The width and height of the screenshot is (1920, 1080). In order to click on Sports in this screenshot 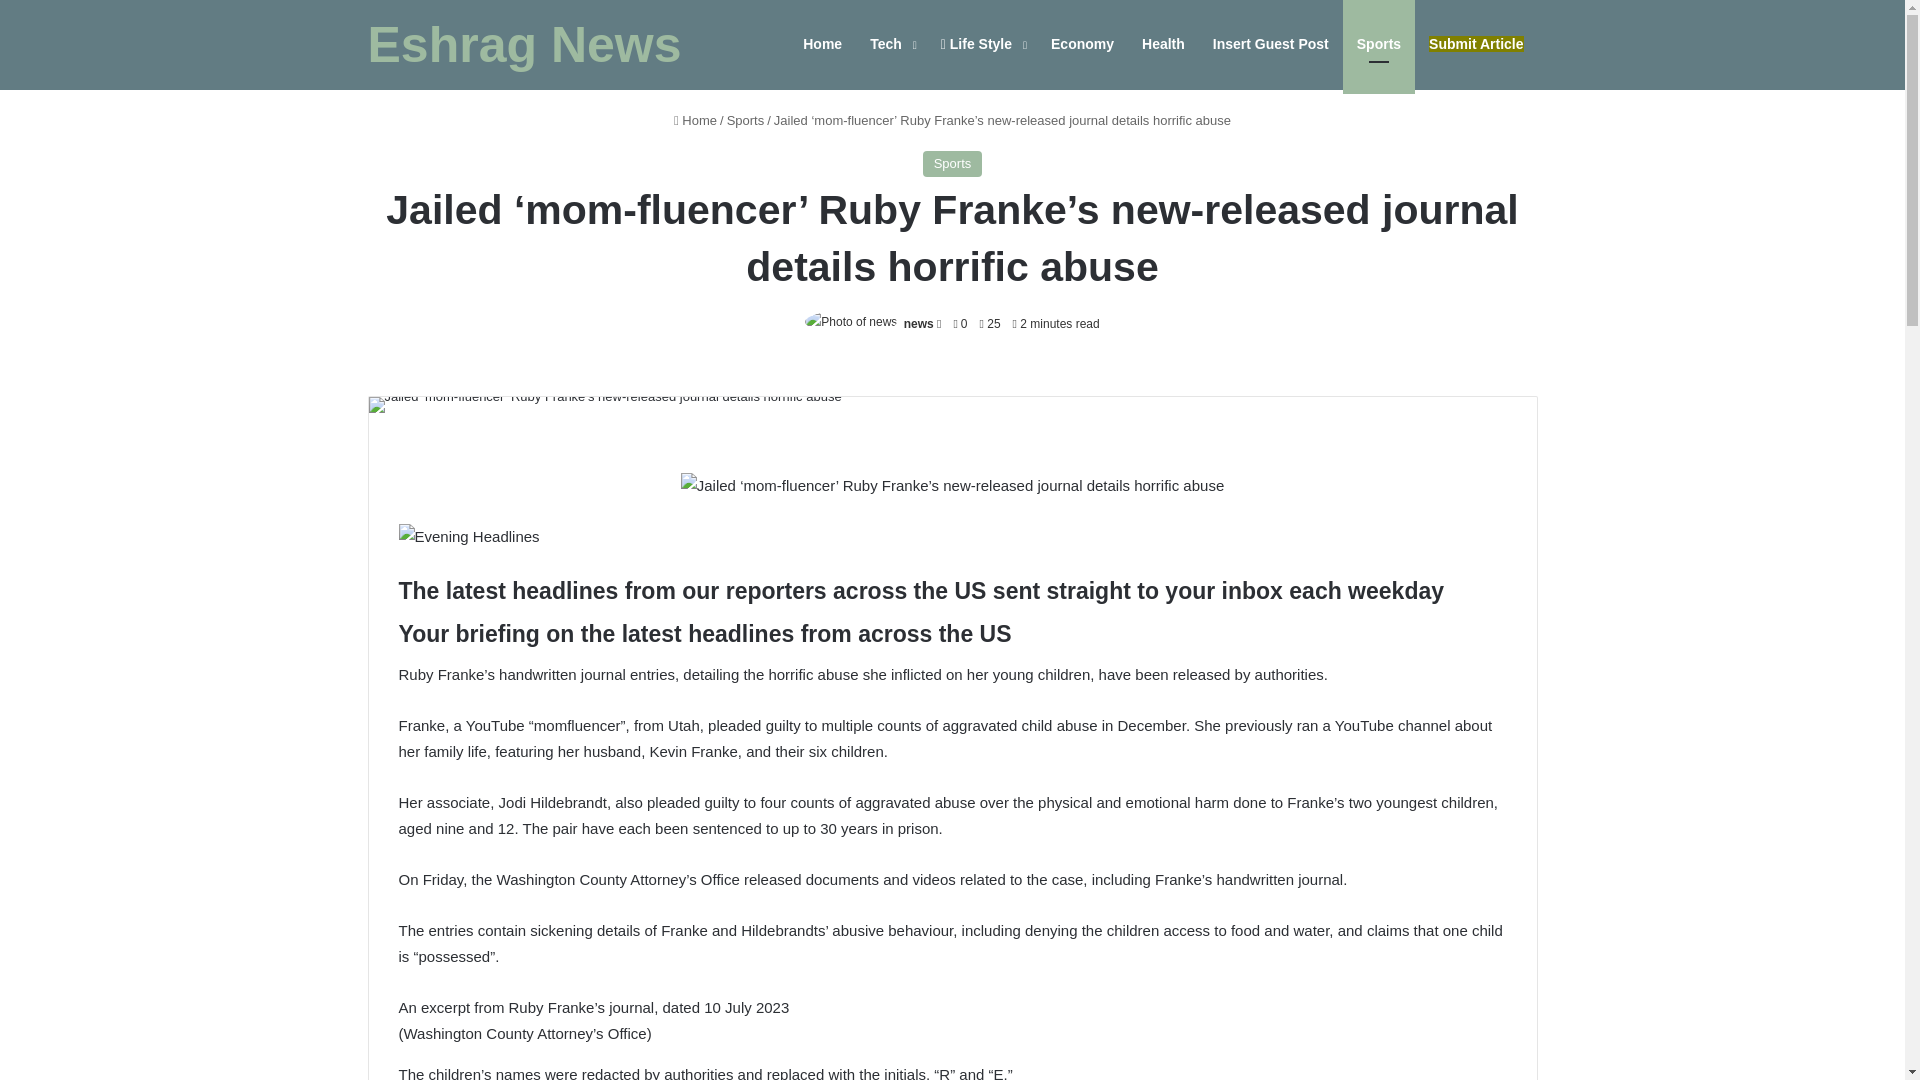, I will do `click(953, 164)`.